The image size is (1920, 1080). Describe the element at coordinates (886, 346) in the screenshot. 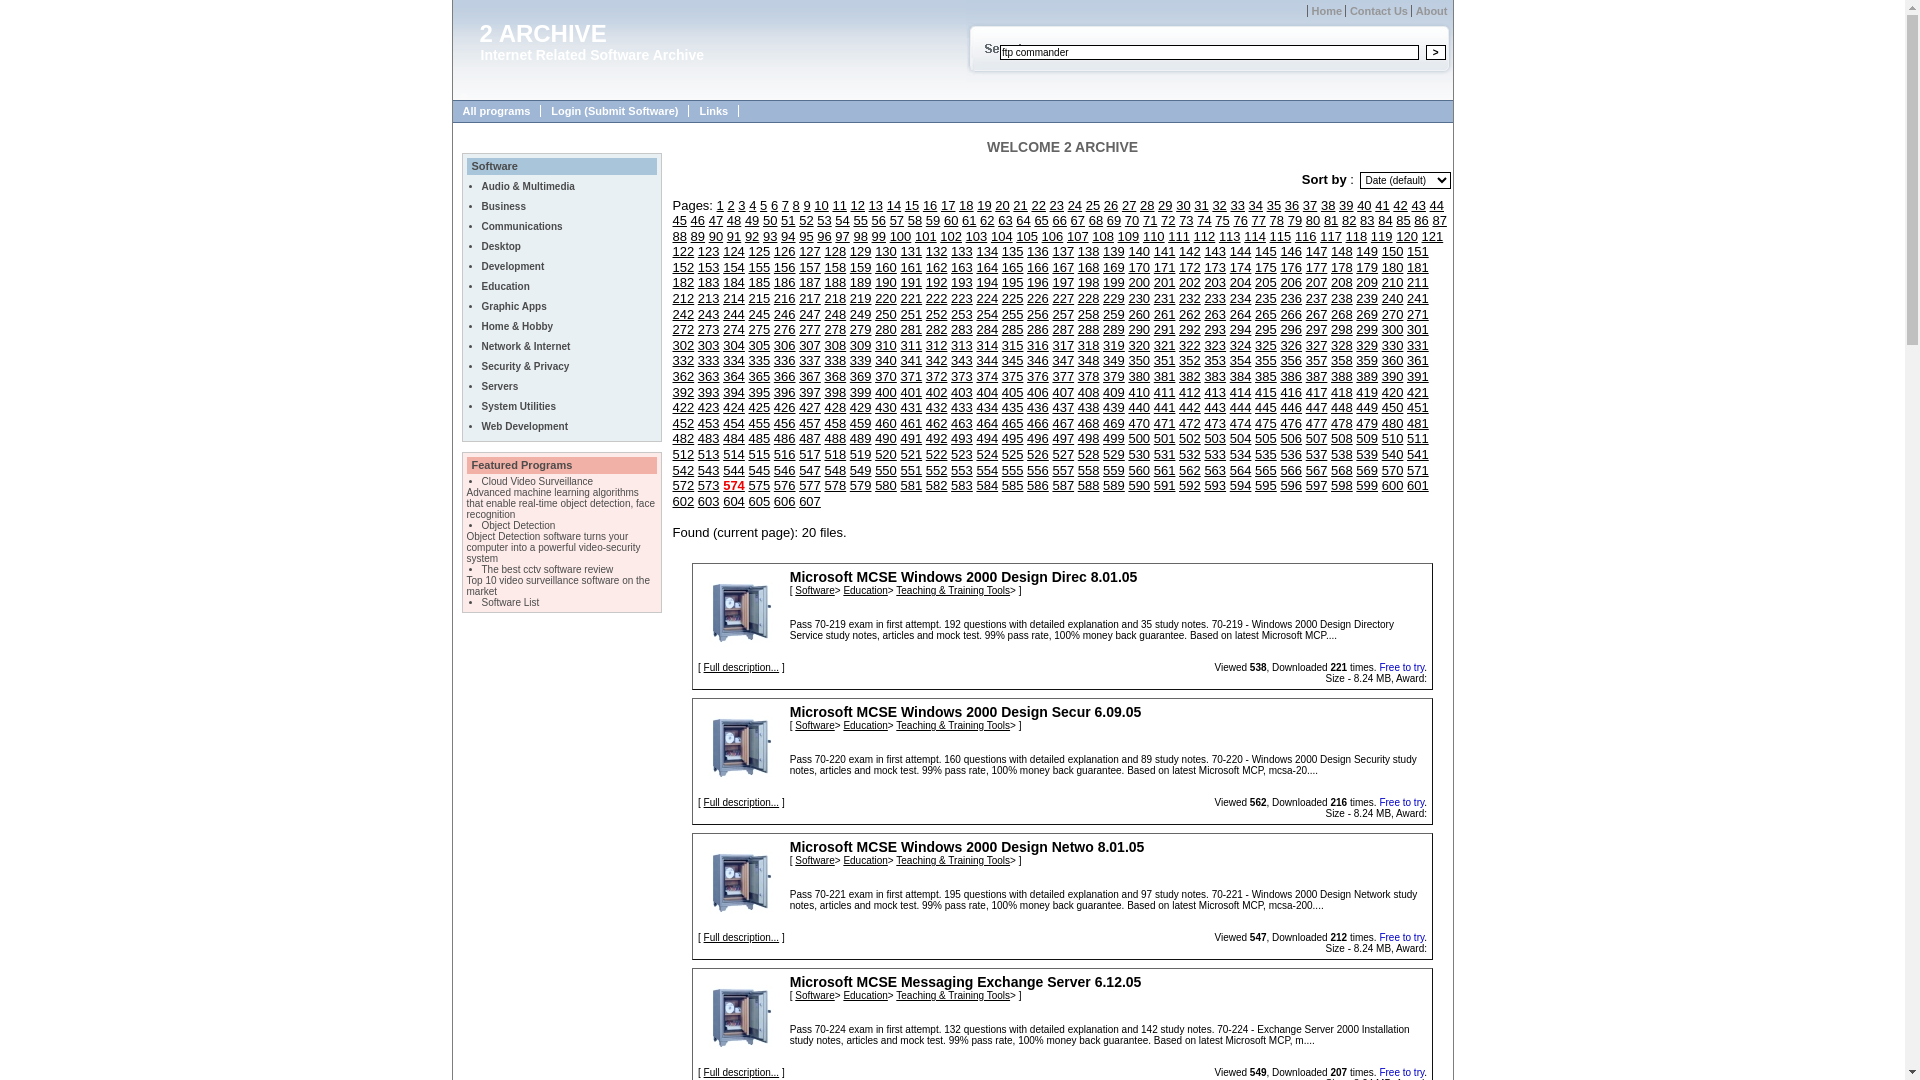

I see `310` at that location.